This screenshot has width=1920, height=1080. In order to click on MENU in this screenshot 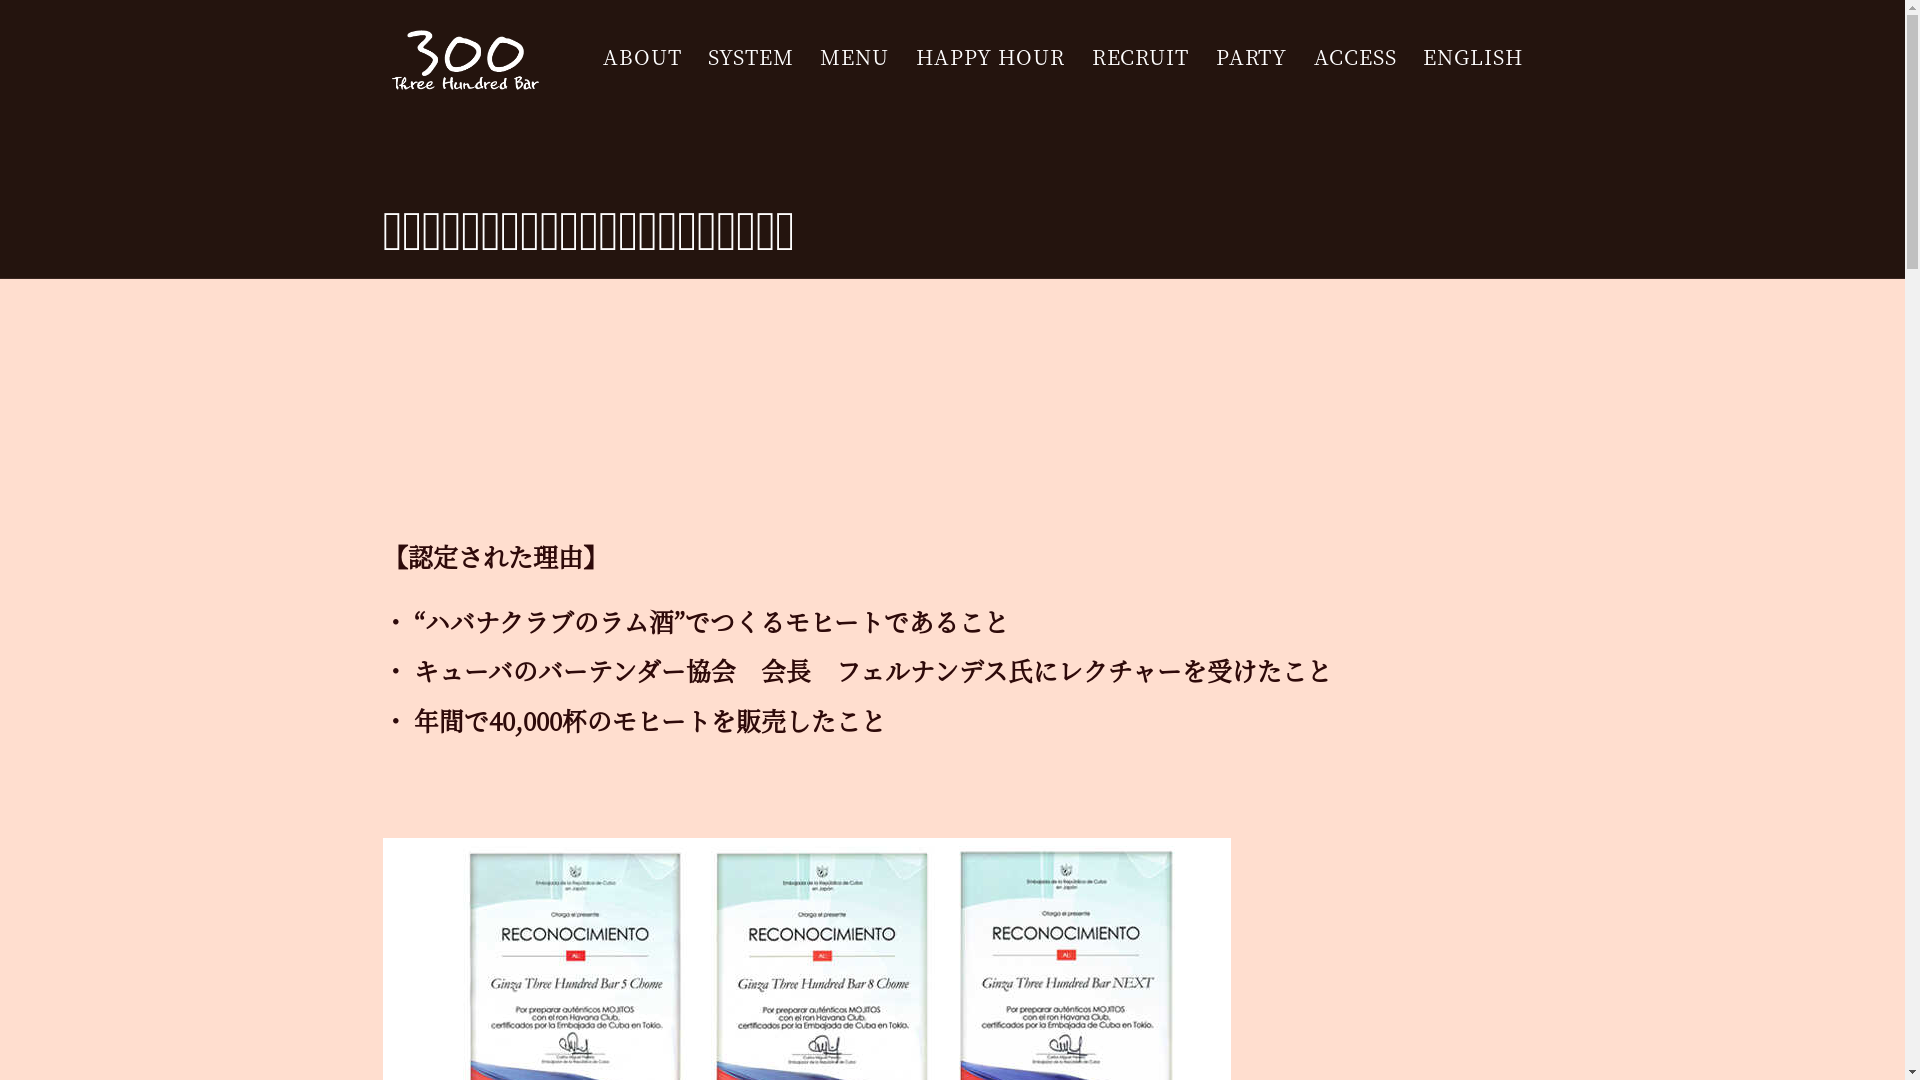, I will do `click(854, 57)`.